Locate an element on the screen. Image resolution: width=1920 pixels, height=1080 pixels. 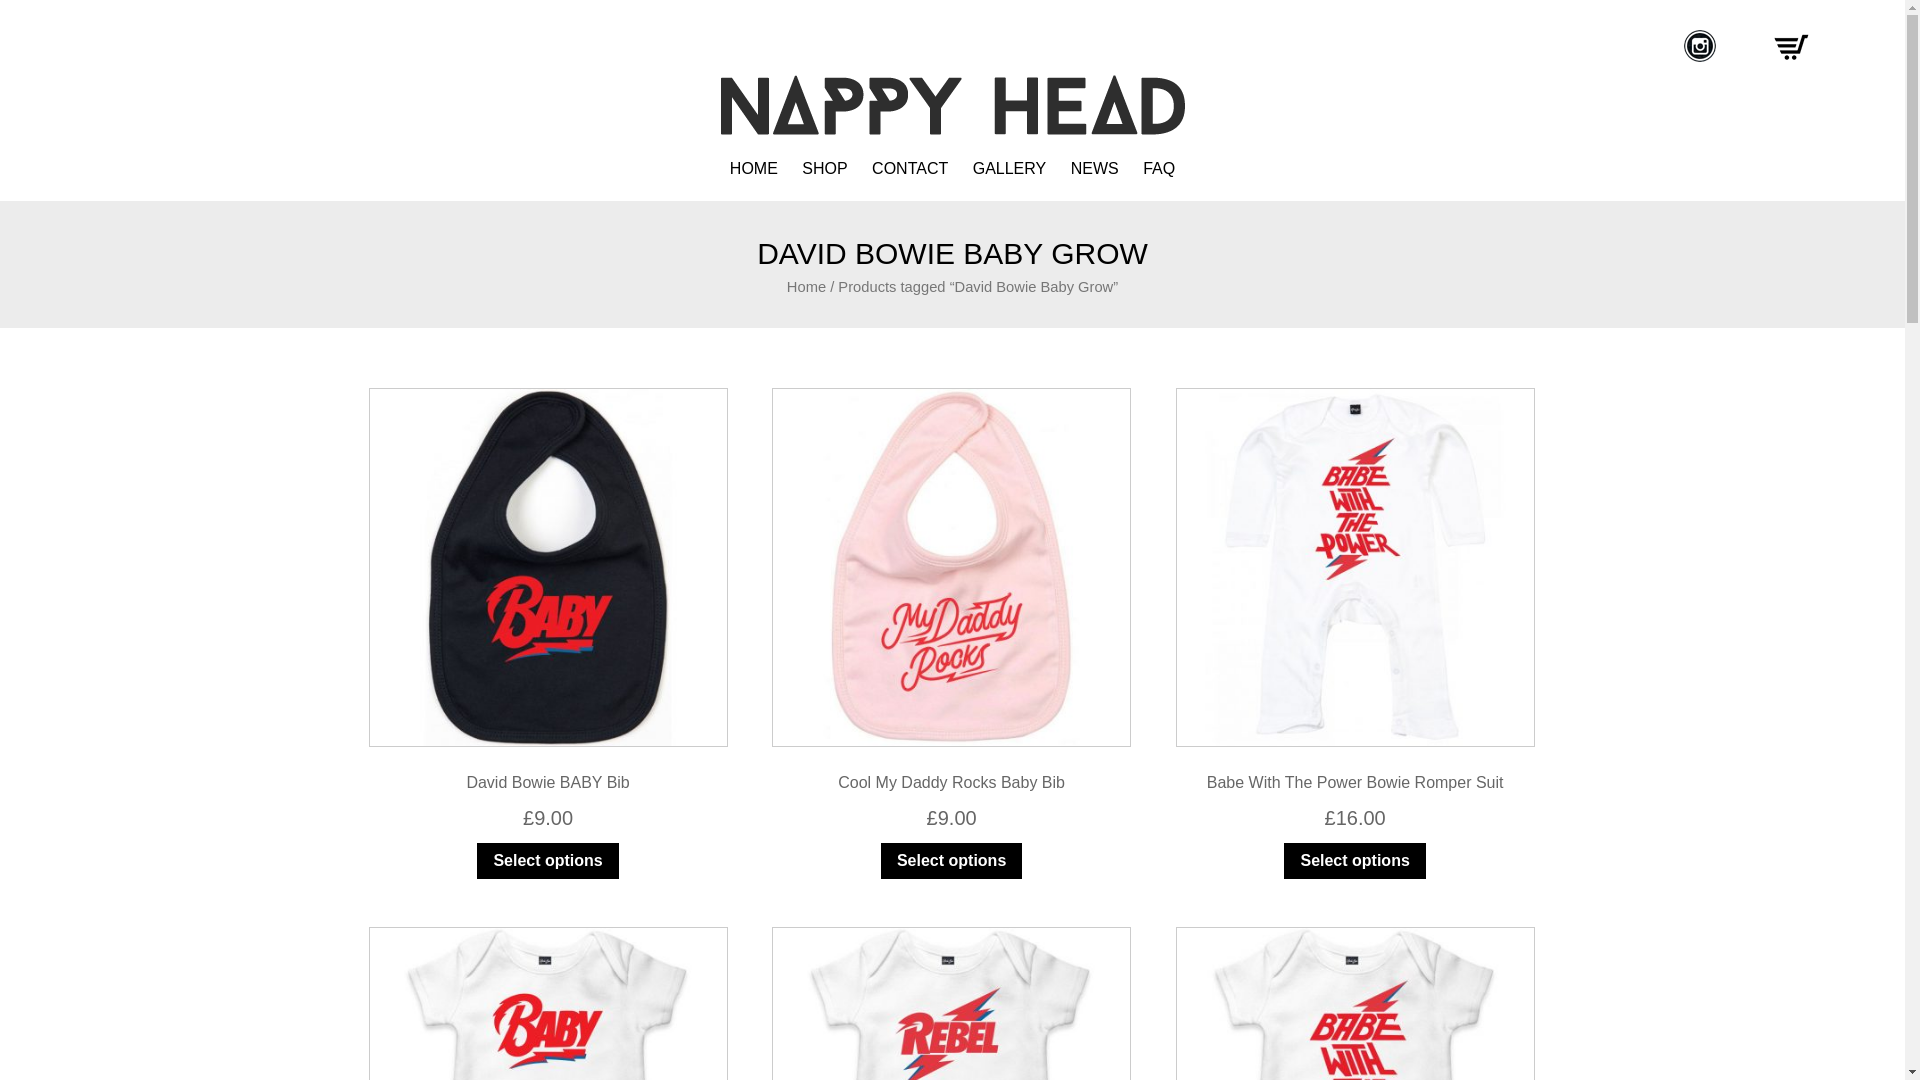
FAQ is located at coordinates (1158, 168).